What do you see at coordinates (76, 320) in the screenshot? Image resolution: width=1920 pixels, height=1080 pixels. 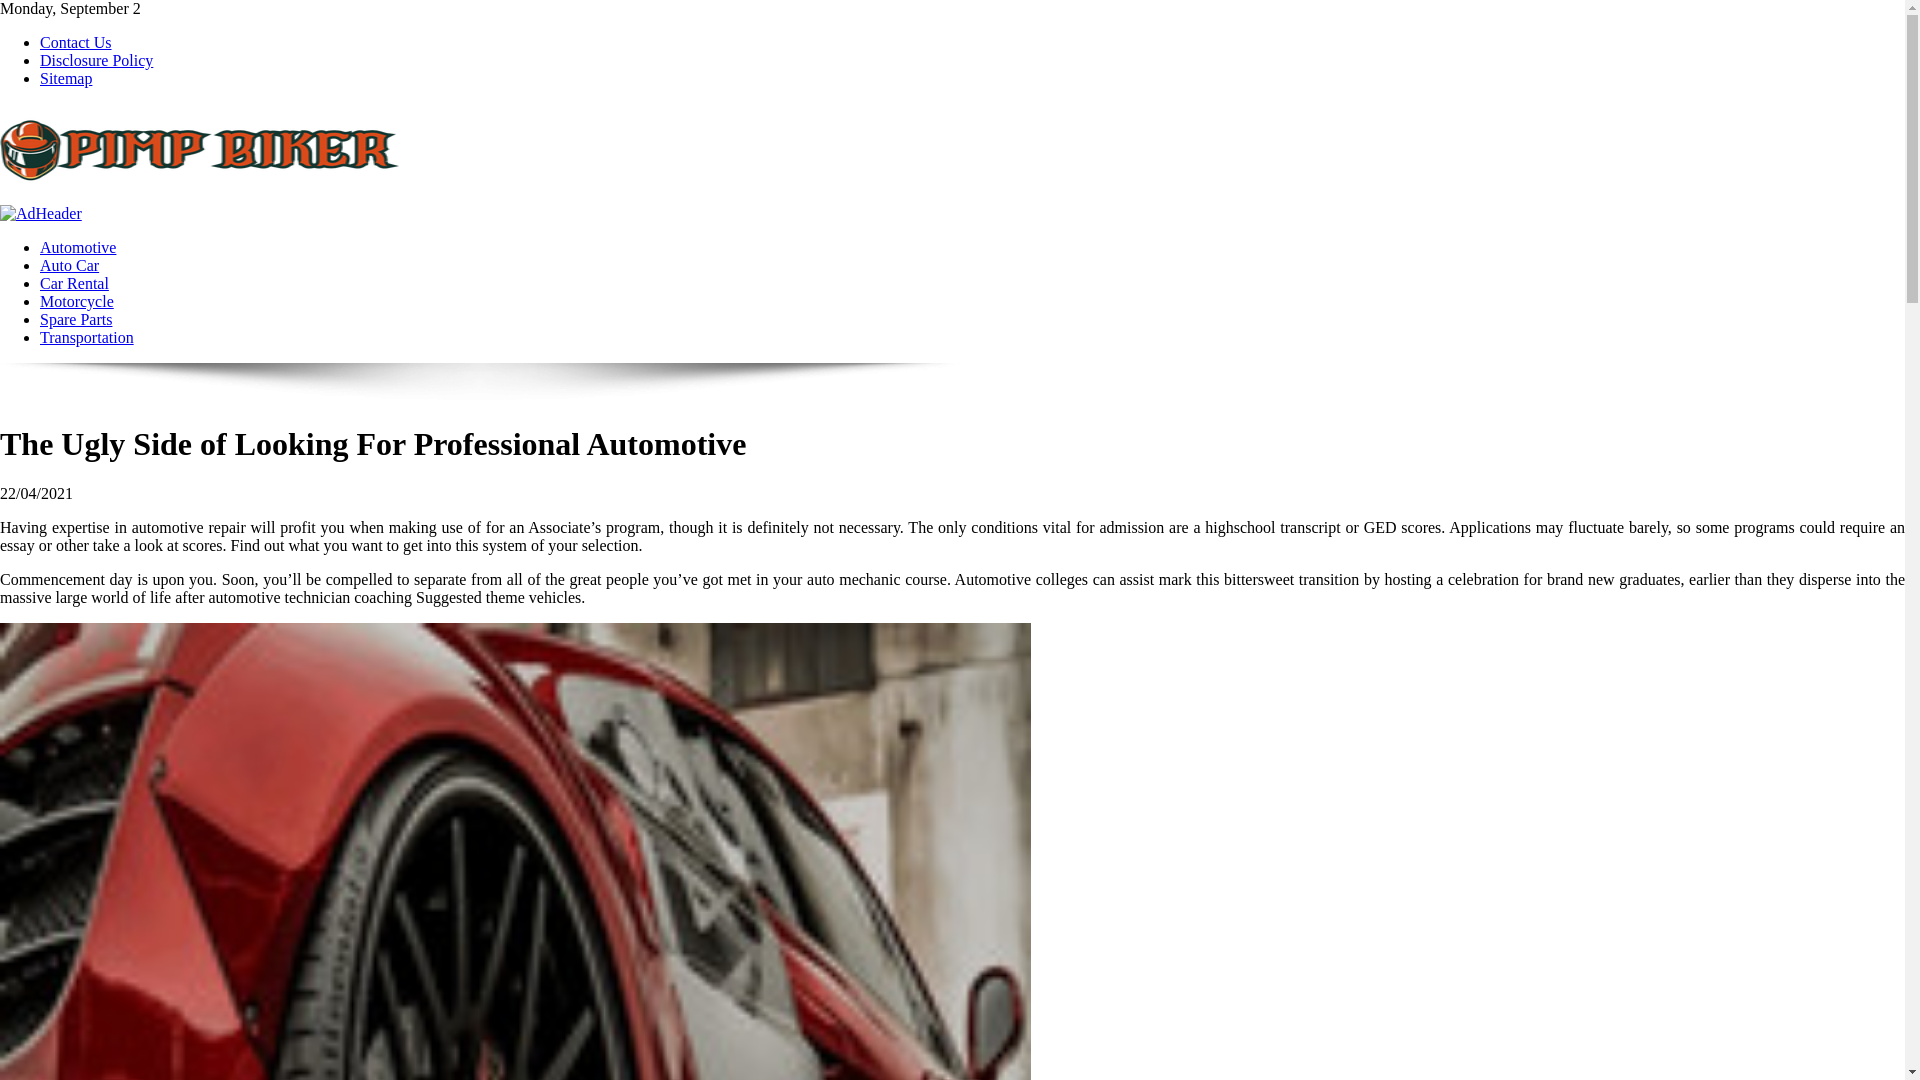 I see `Spare Parts` at bounding box center [76, 320].